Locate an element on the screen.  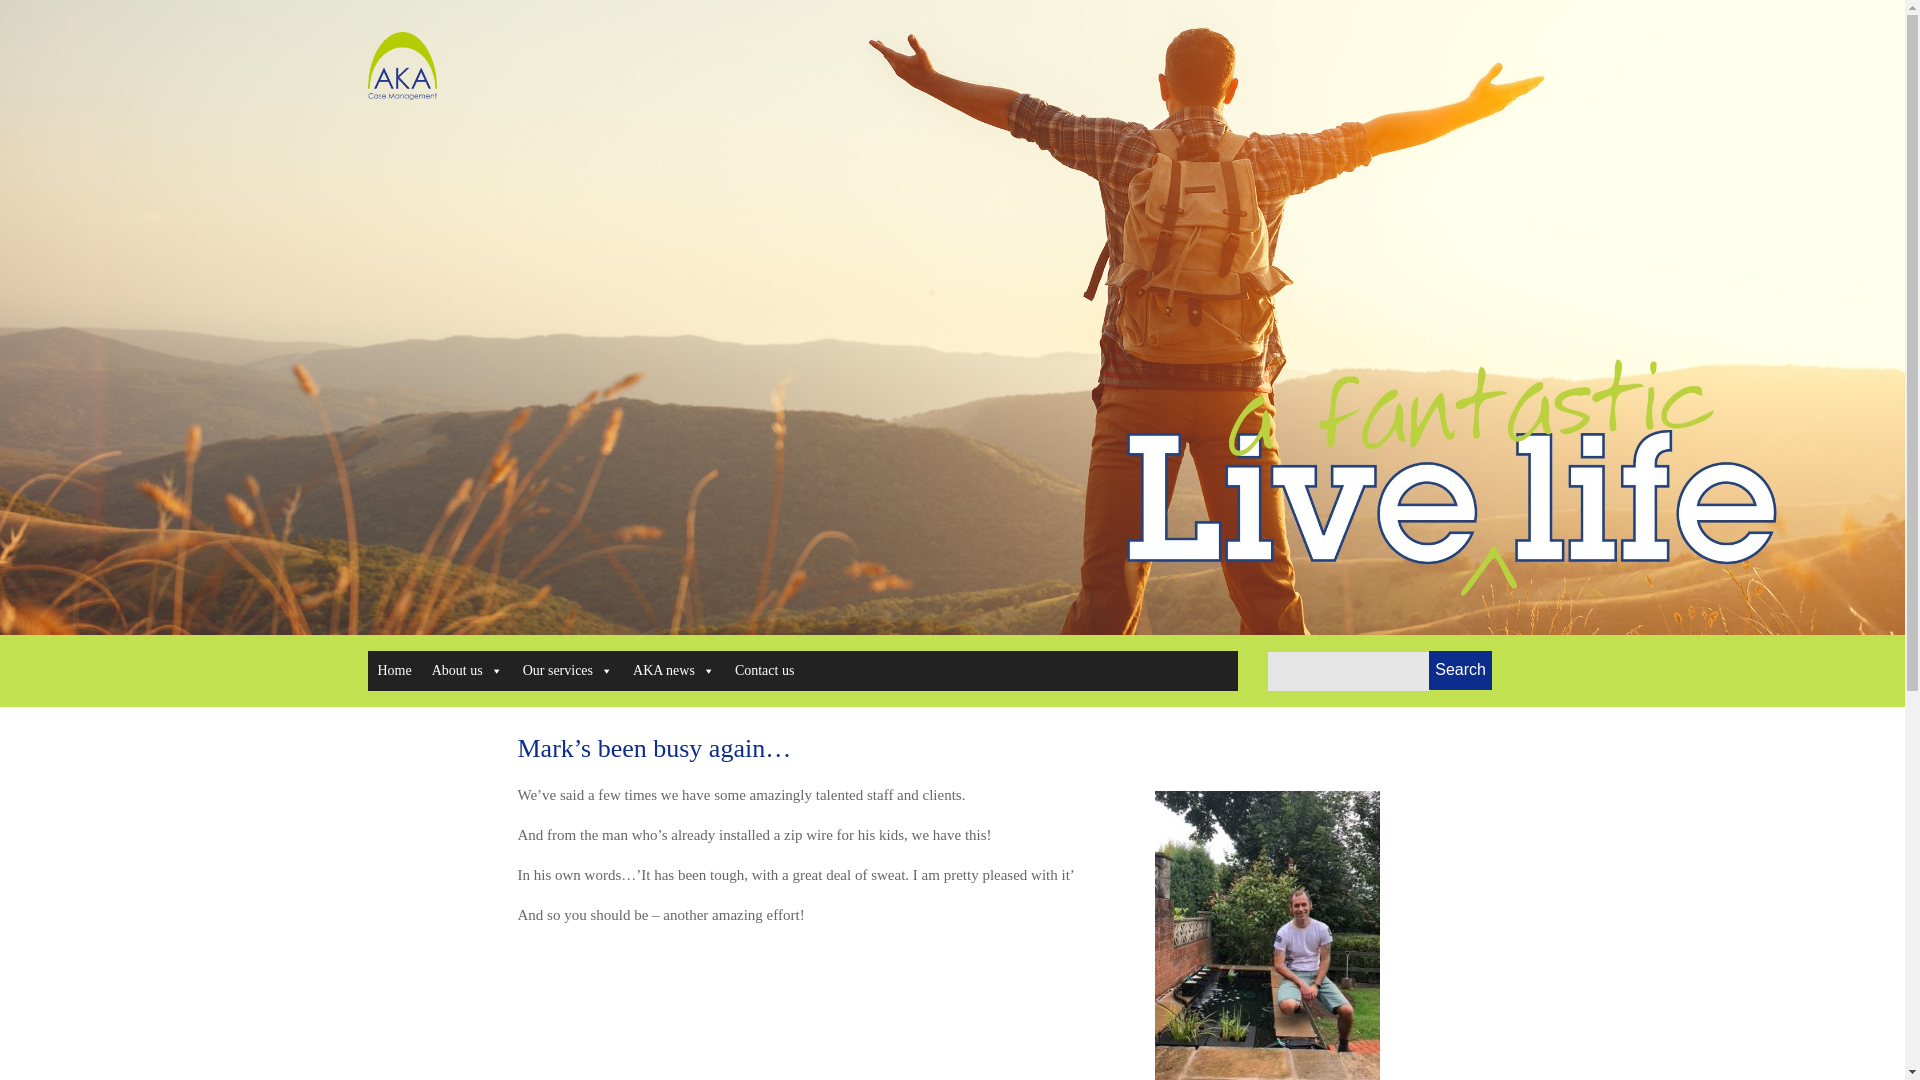
AKA news is located at coordinates (674, 671).